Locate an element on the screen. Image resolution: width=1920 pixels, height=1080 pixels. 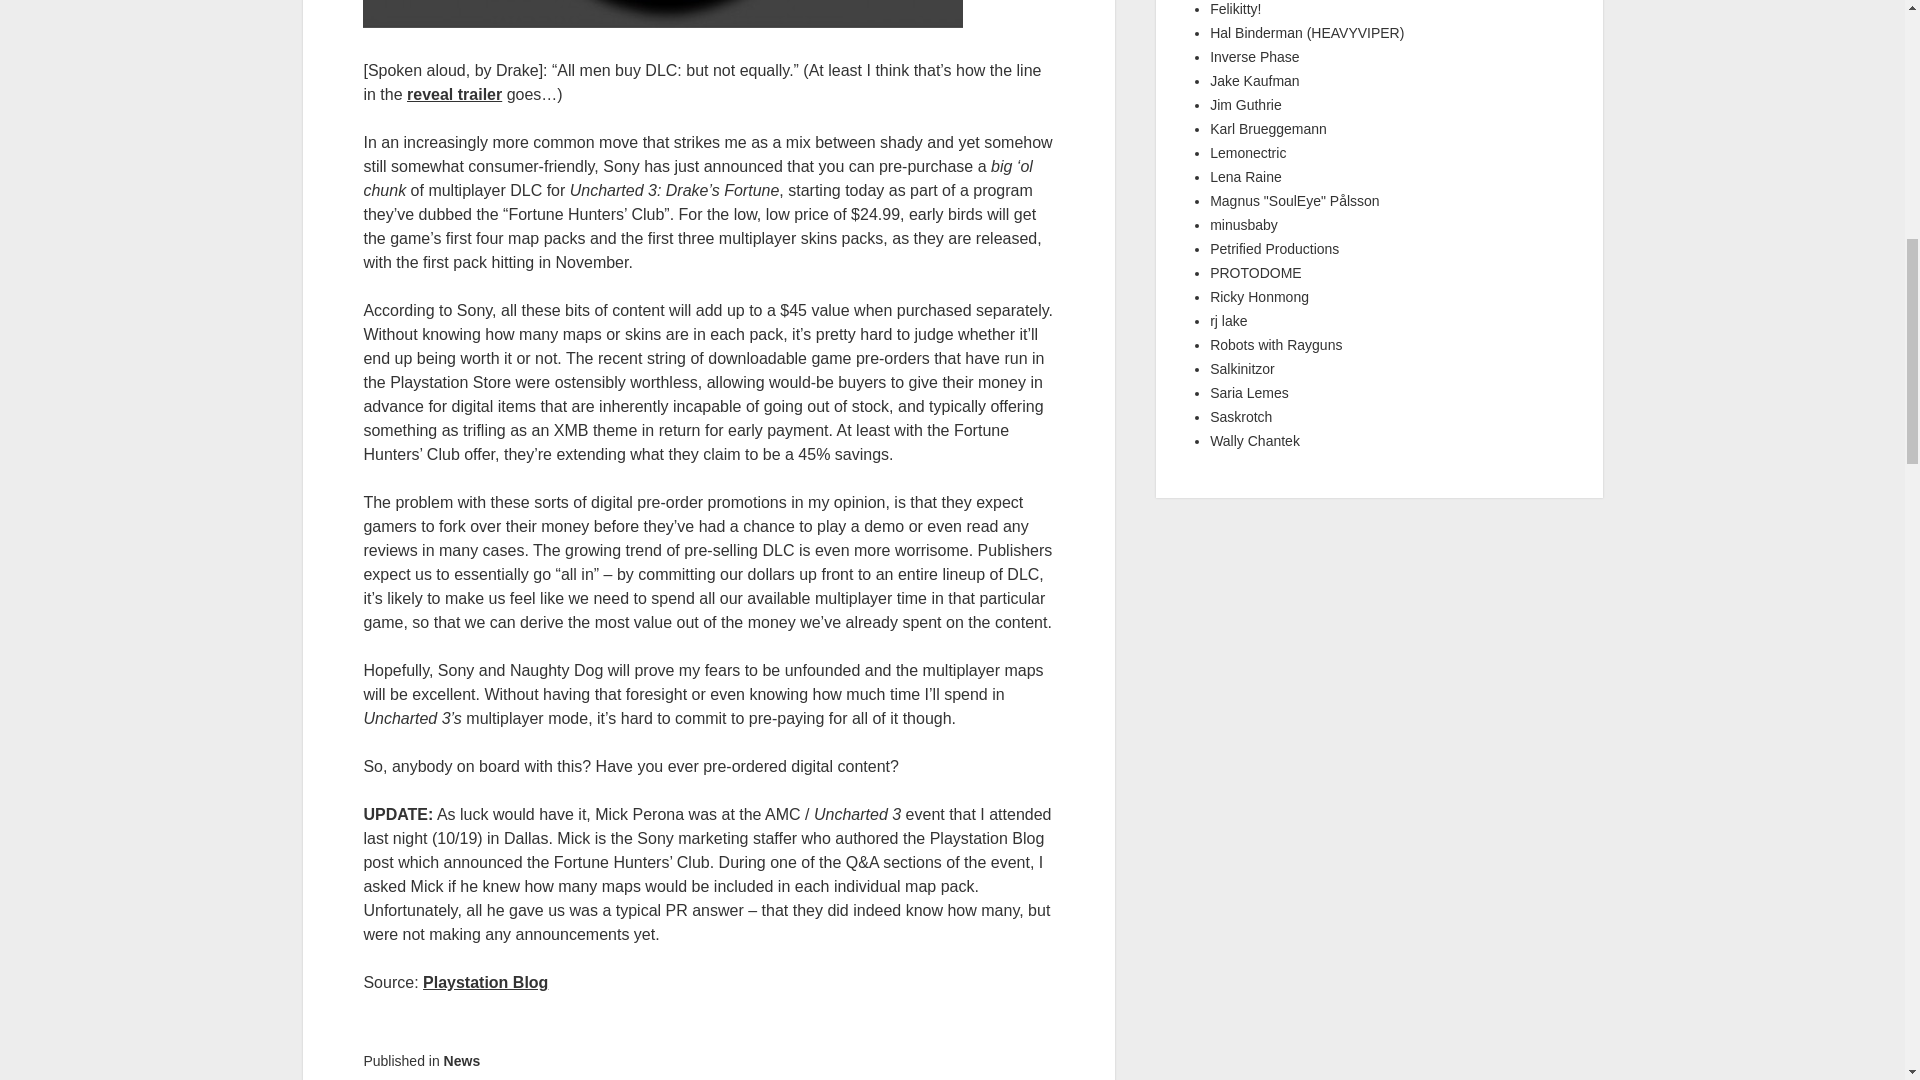
Playstation Blog is located at coordinates (484, 982).